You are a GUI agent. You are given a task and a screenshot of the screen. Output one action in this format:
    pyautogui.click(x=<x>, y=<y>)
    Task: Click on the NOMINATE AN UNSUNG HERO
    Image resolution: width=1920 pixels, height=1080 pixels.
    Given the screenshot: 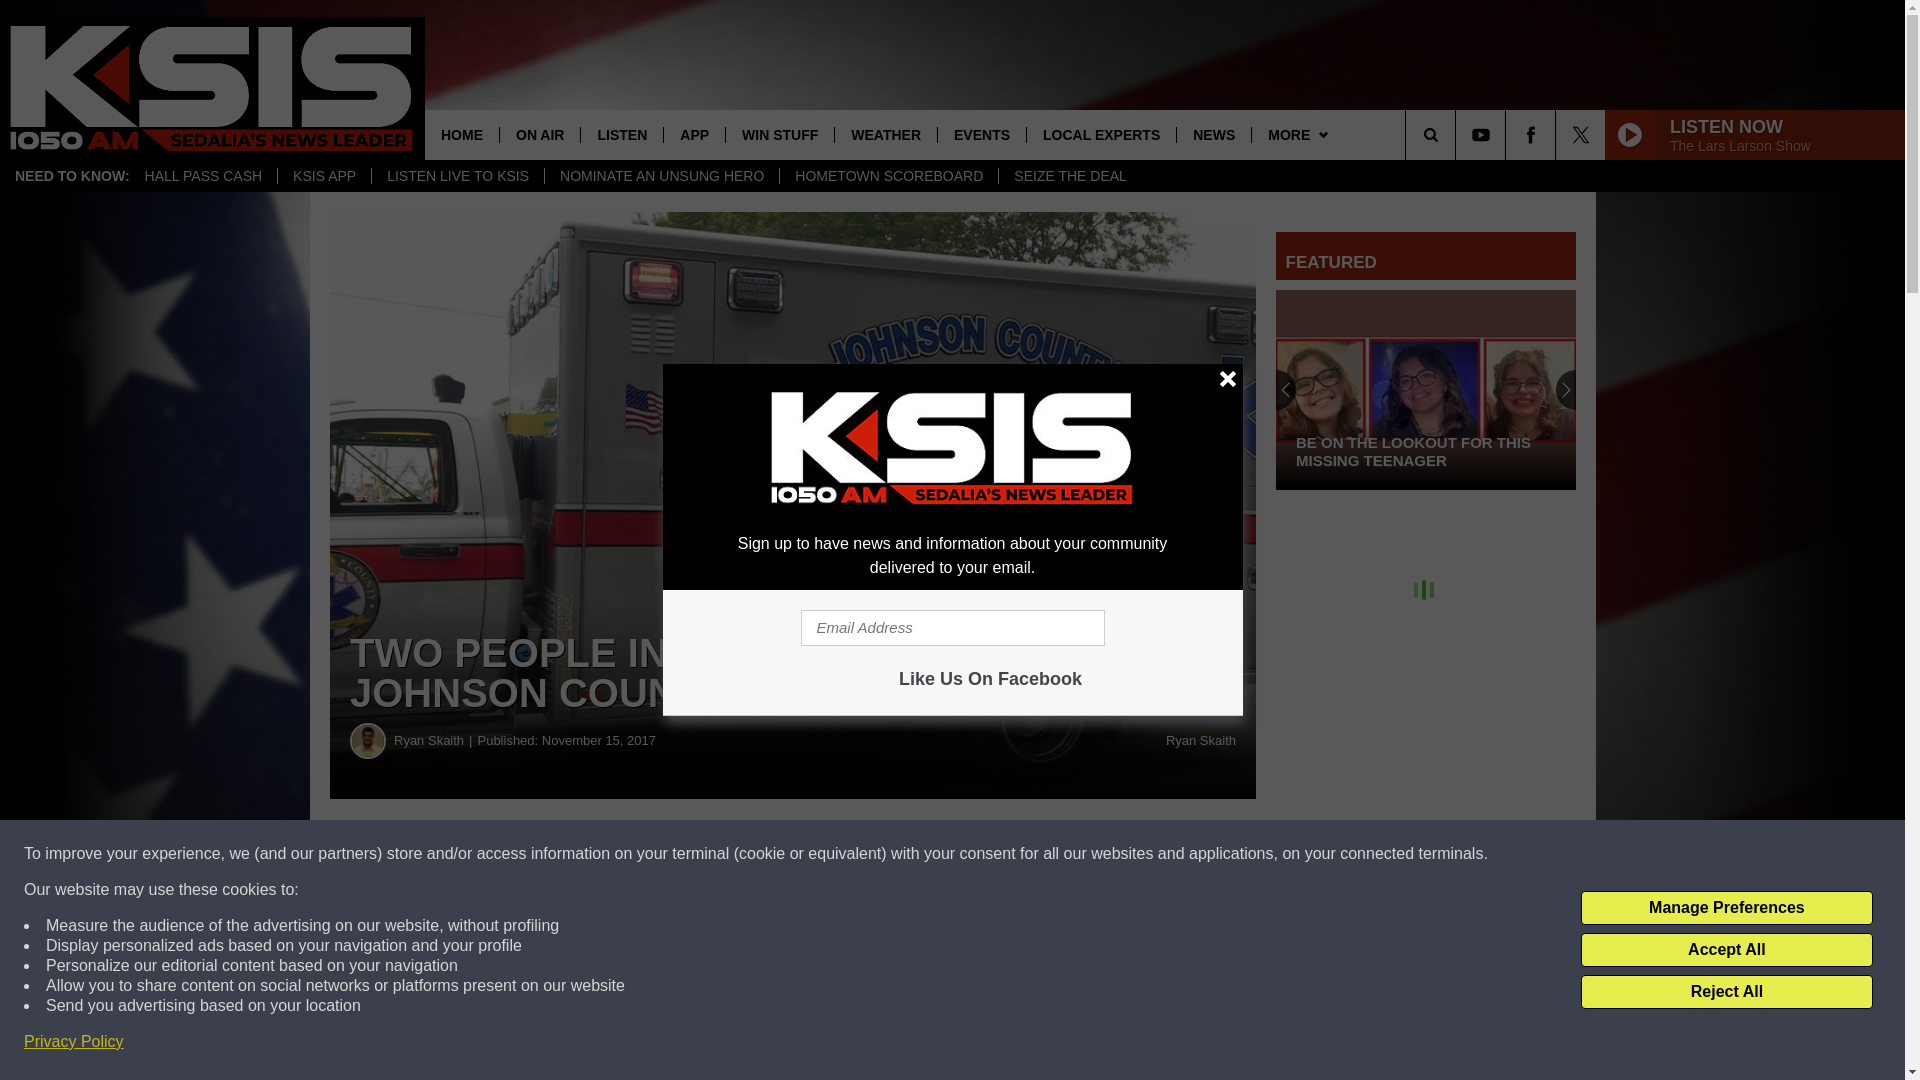 What is the action you would take?
    pyautogui.click(x=661, y=176)
    